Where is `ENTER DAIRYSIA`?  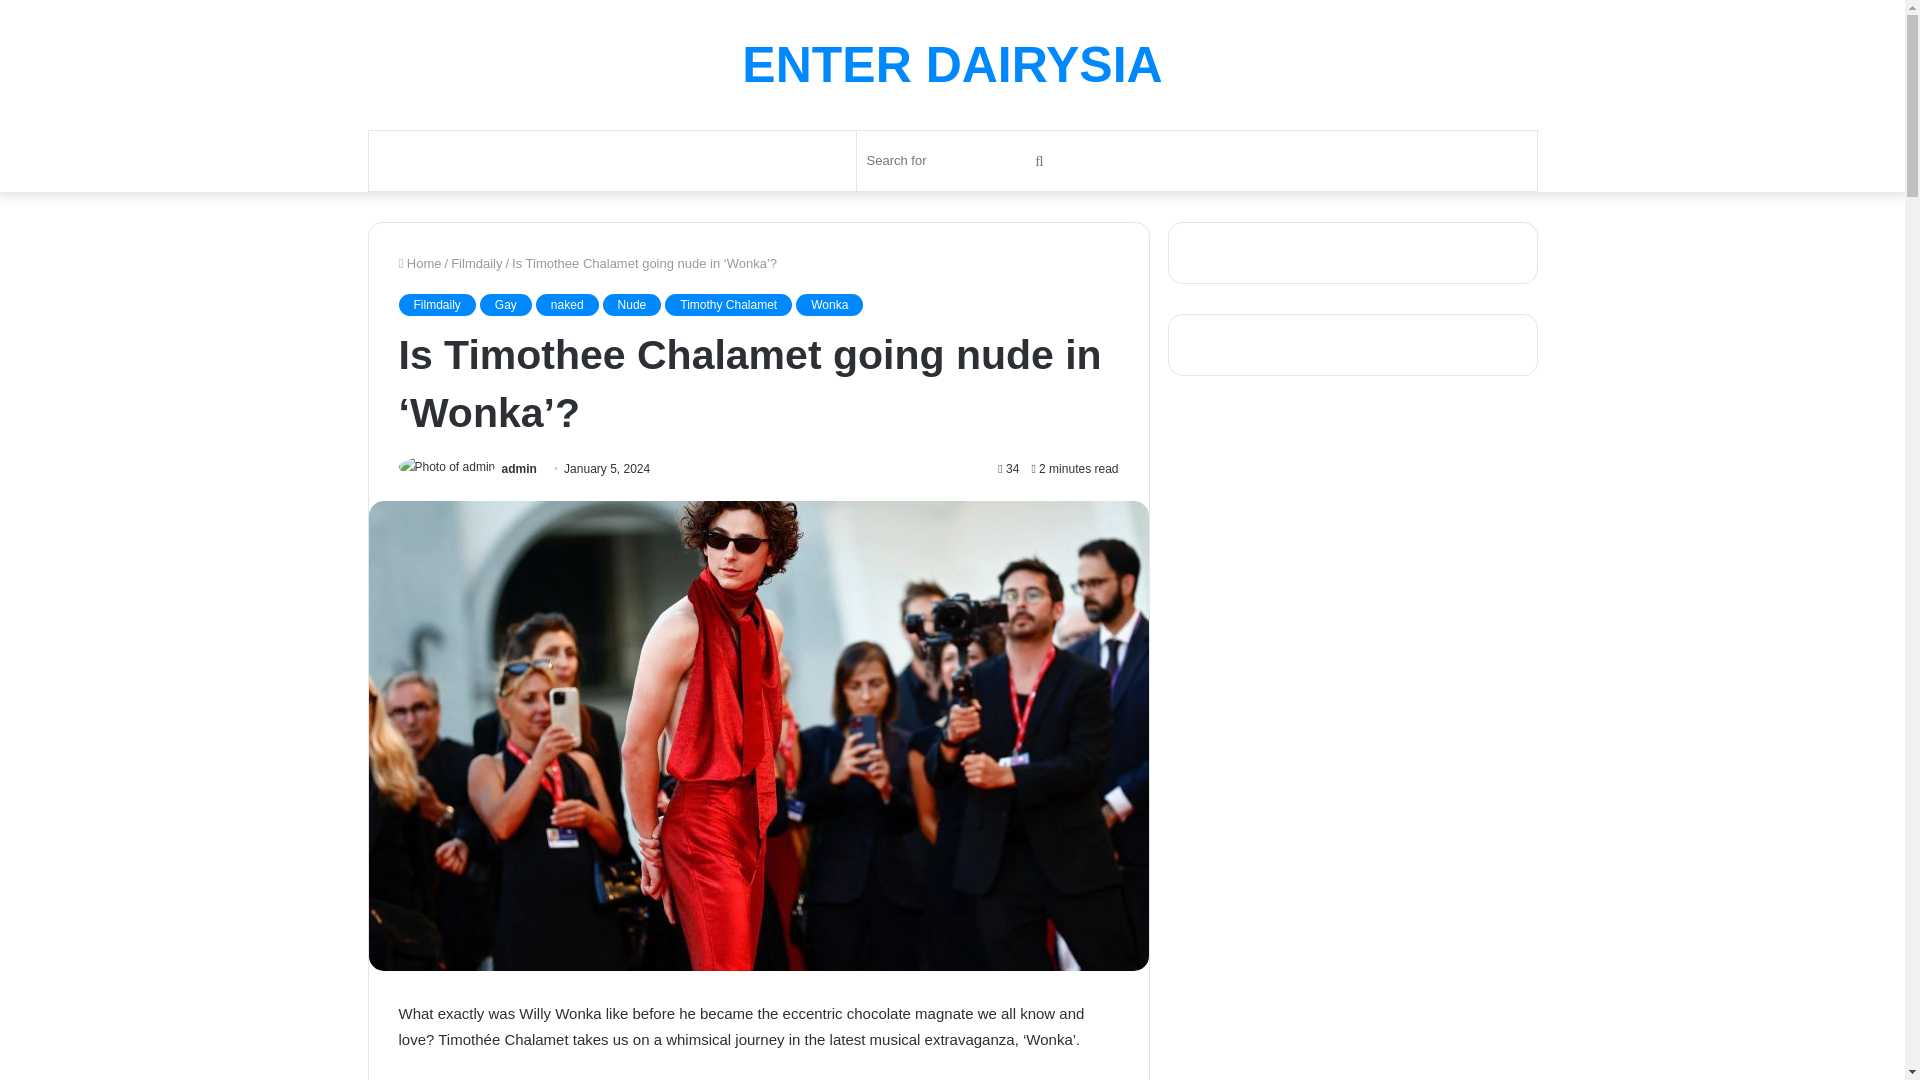 ENTER DAIRYSIA is located at coordinates (951, 64).